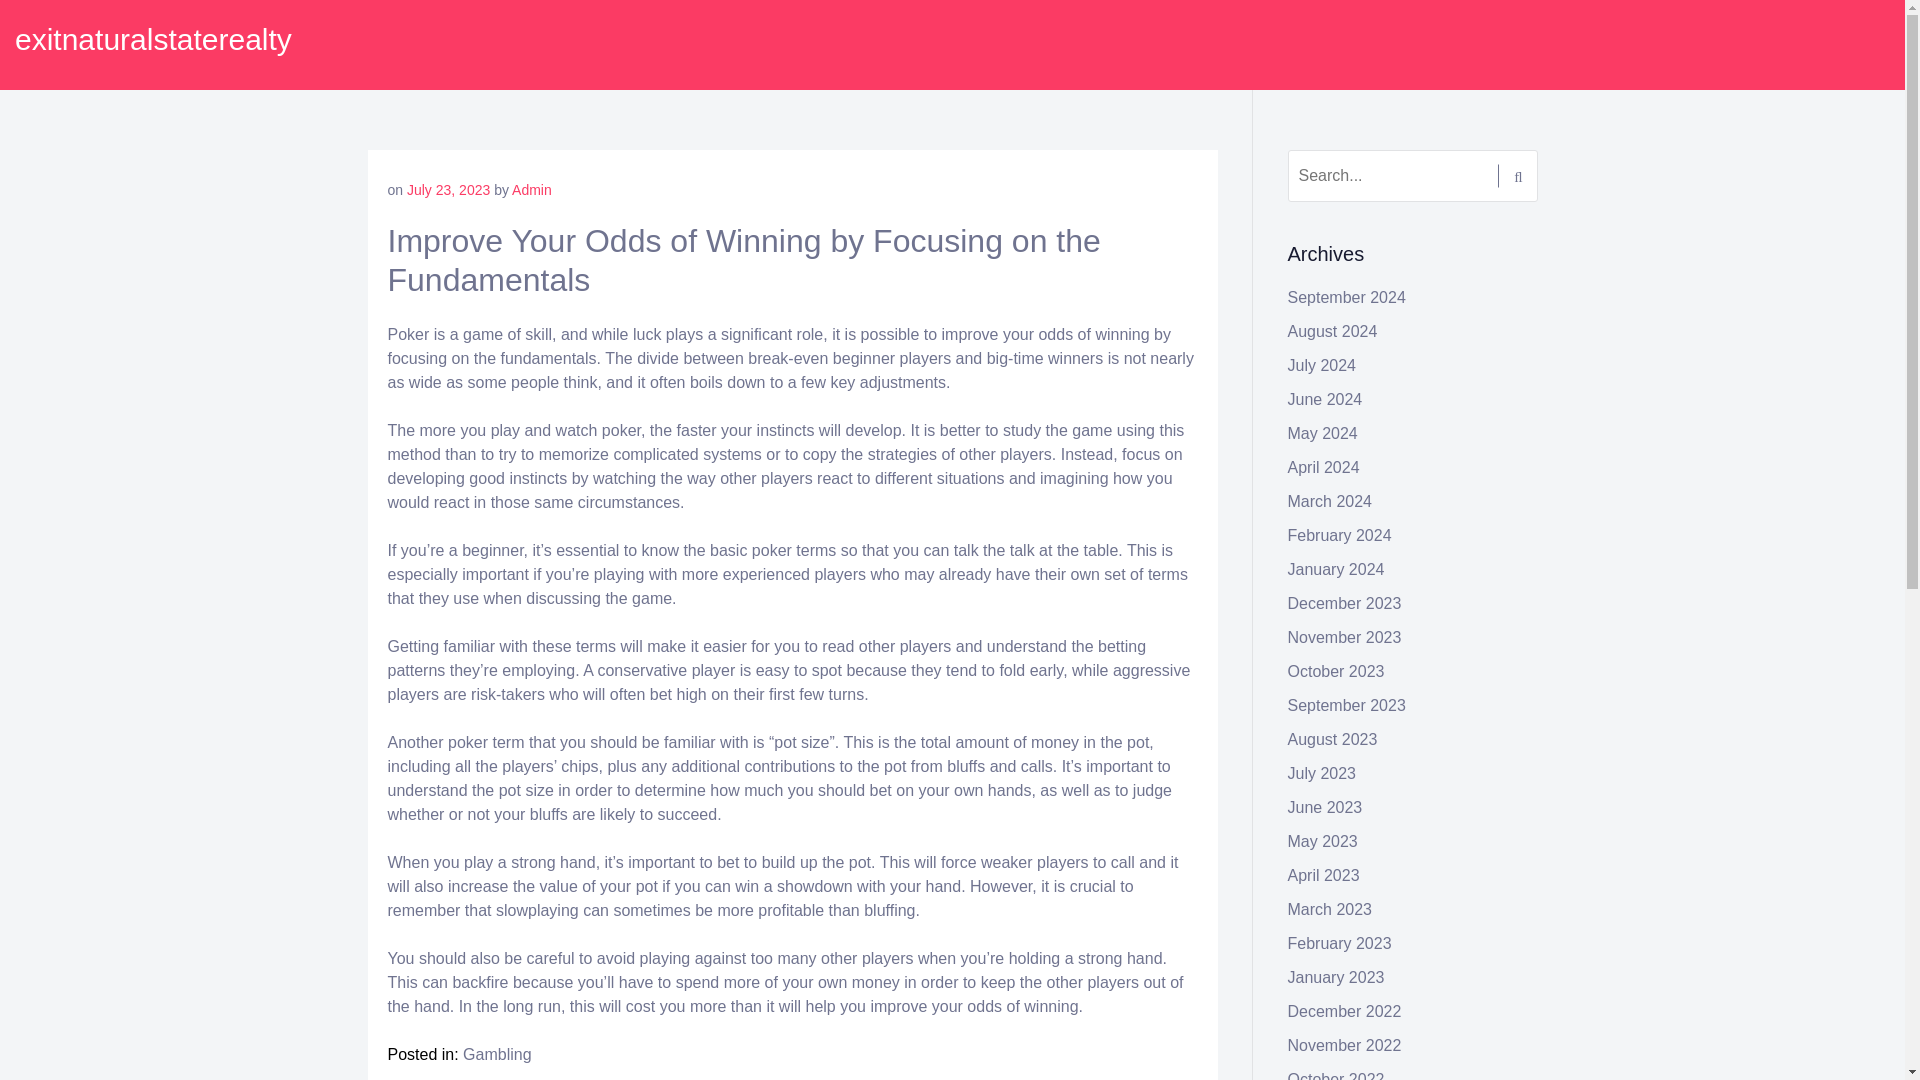 The width and height of the screenshot is (1920, 1080). What do you see at coordinates (1336, 1076) in the screenshot?
I see `October 2022` at bounding box center [1336, 1076].